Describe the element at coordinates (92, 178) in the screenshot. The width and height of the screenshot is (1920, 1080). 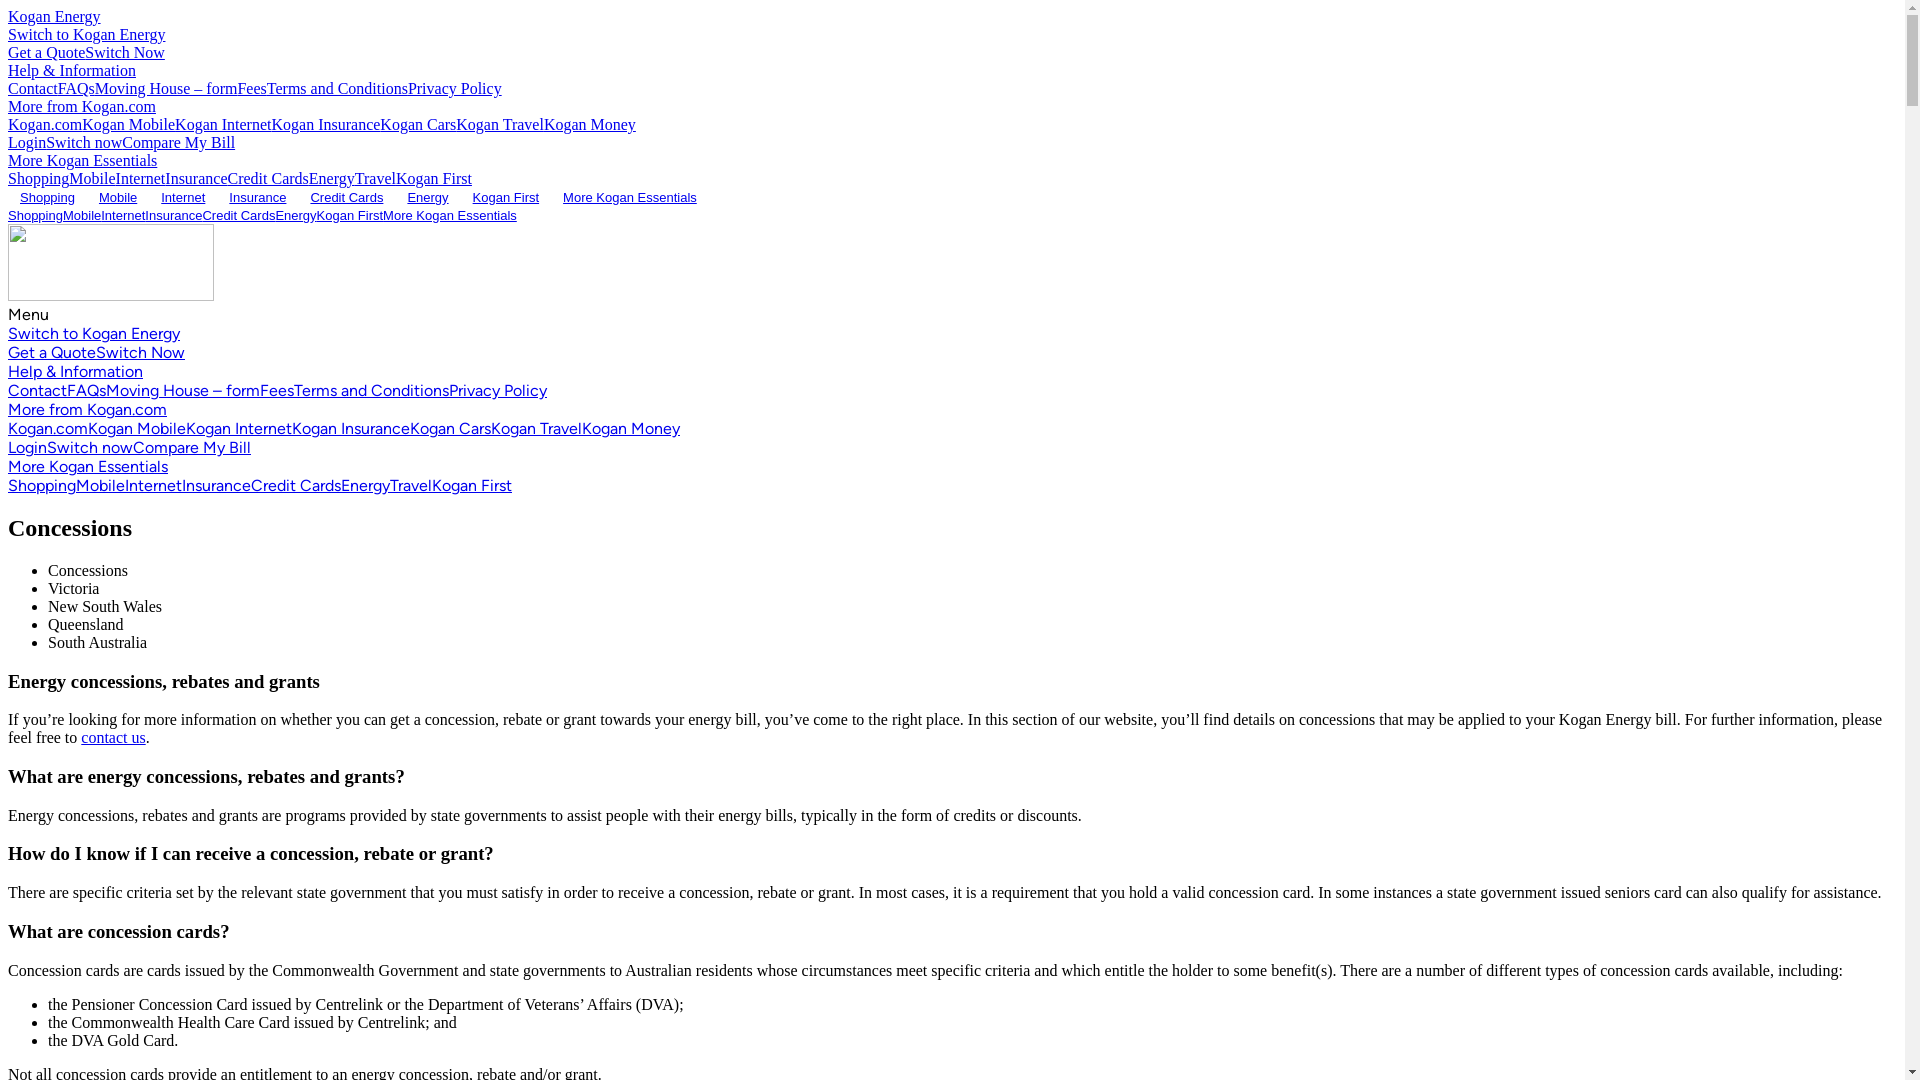
I see `Mobile` at that location.